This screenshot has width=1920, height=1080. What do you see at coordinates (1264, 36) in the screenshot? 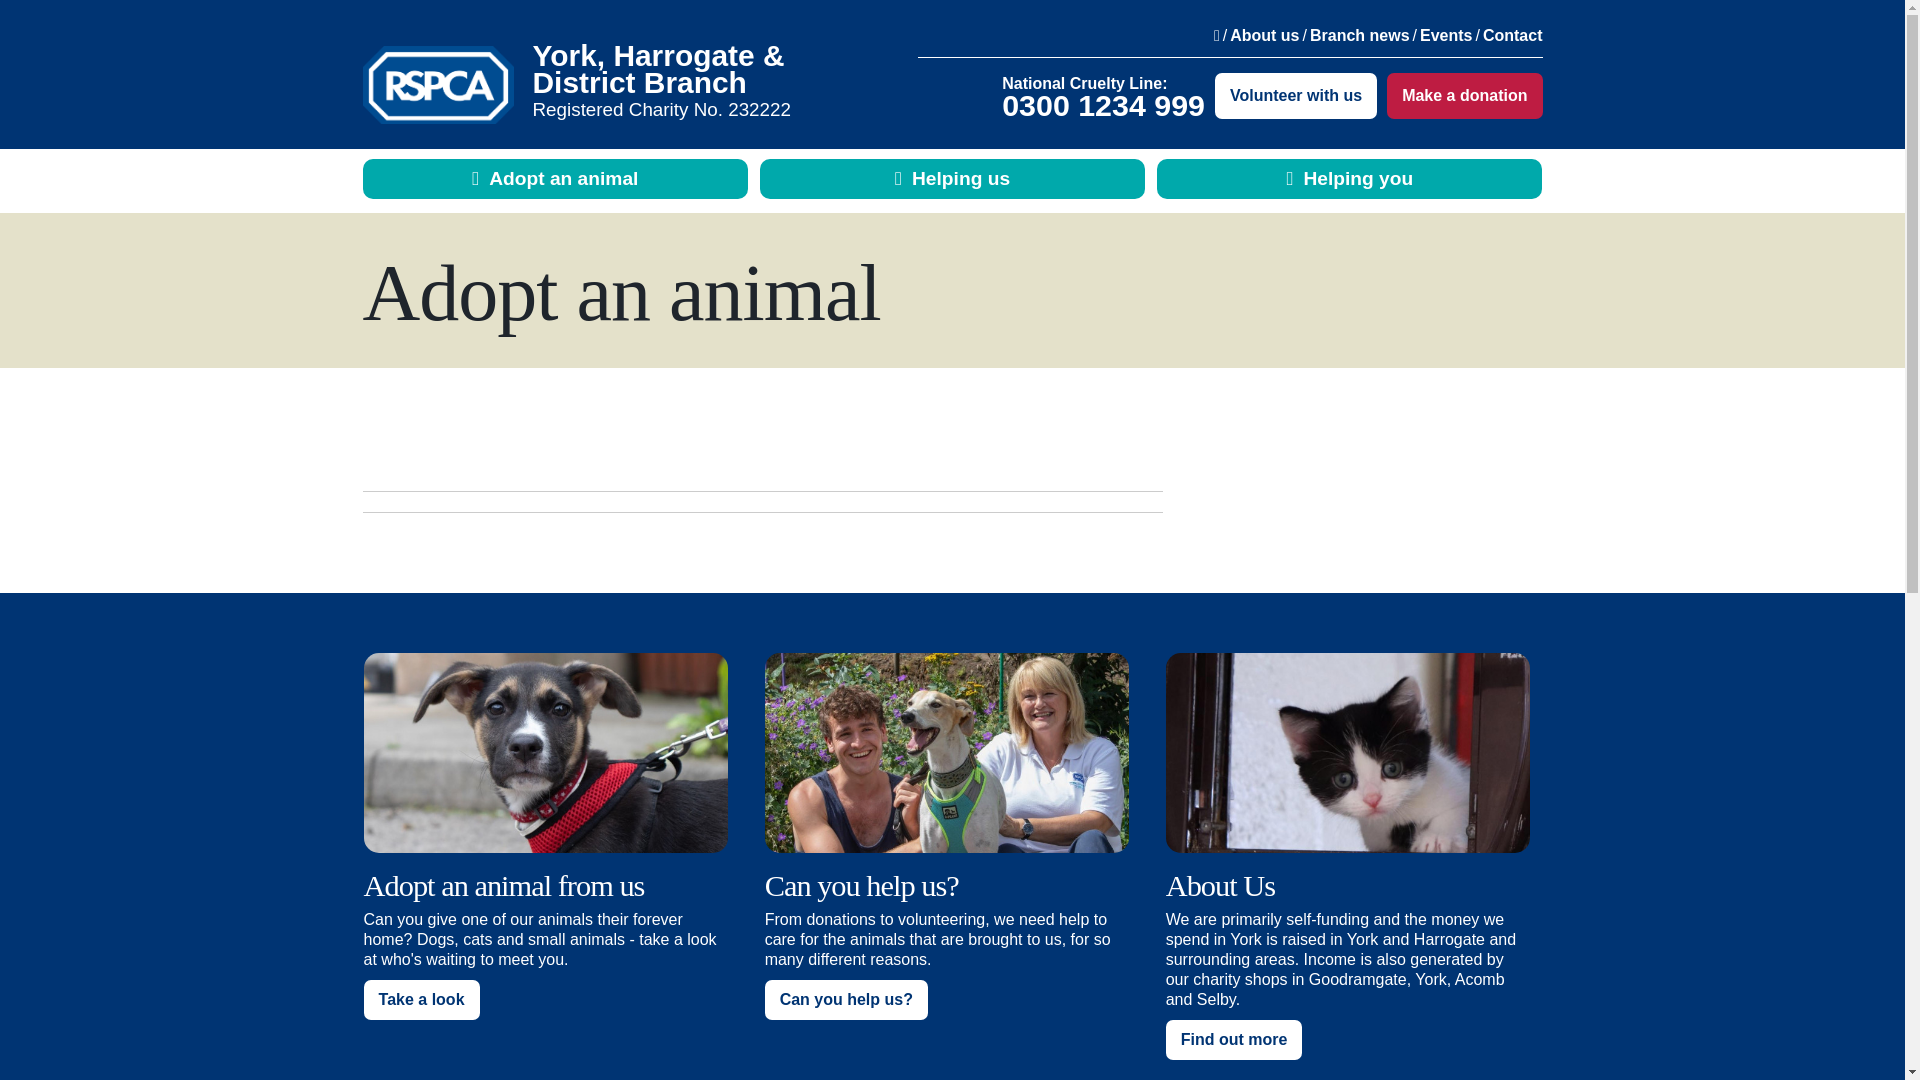
I see `About us` at bounding box center [1264, 36].